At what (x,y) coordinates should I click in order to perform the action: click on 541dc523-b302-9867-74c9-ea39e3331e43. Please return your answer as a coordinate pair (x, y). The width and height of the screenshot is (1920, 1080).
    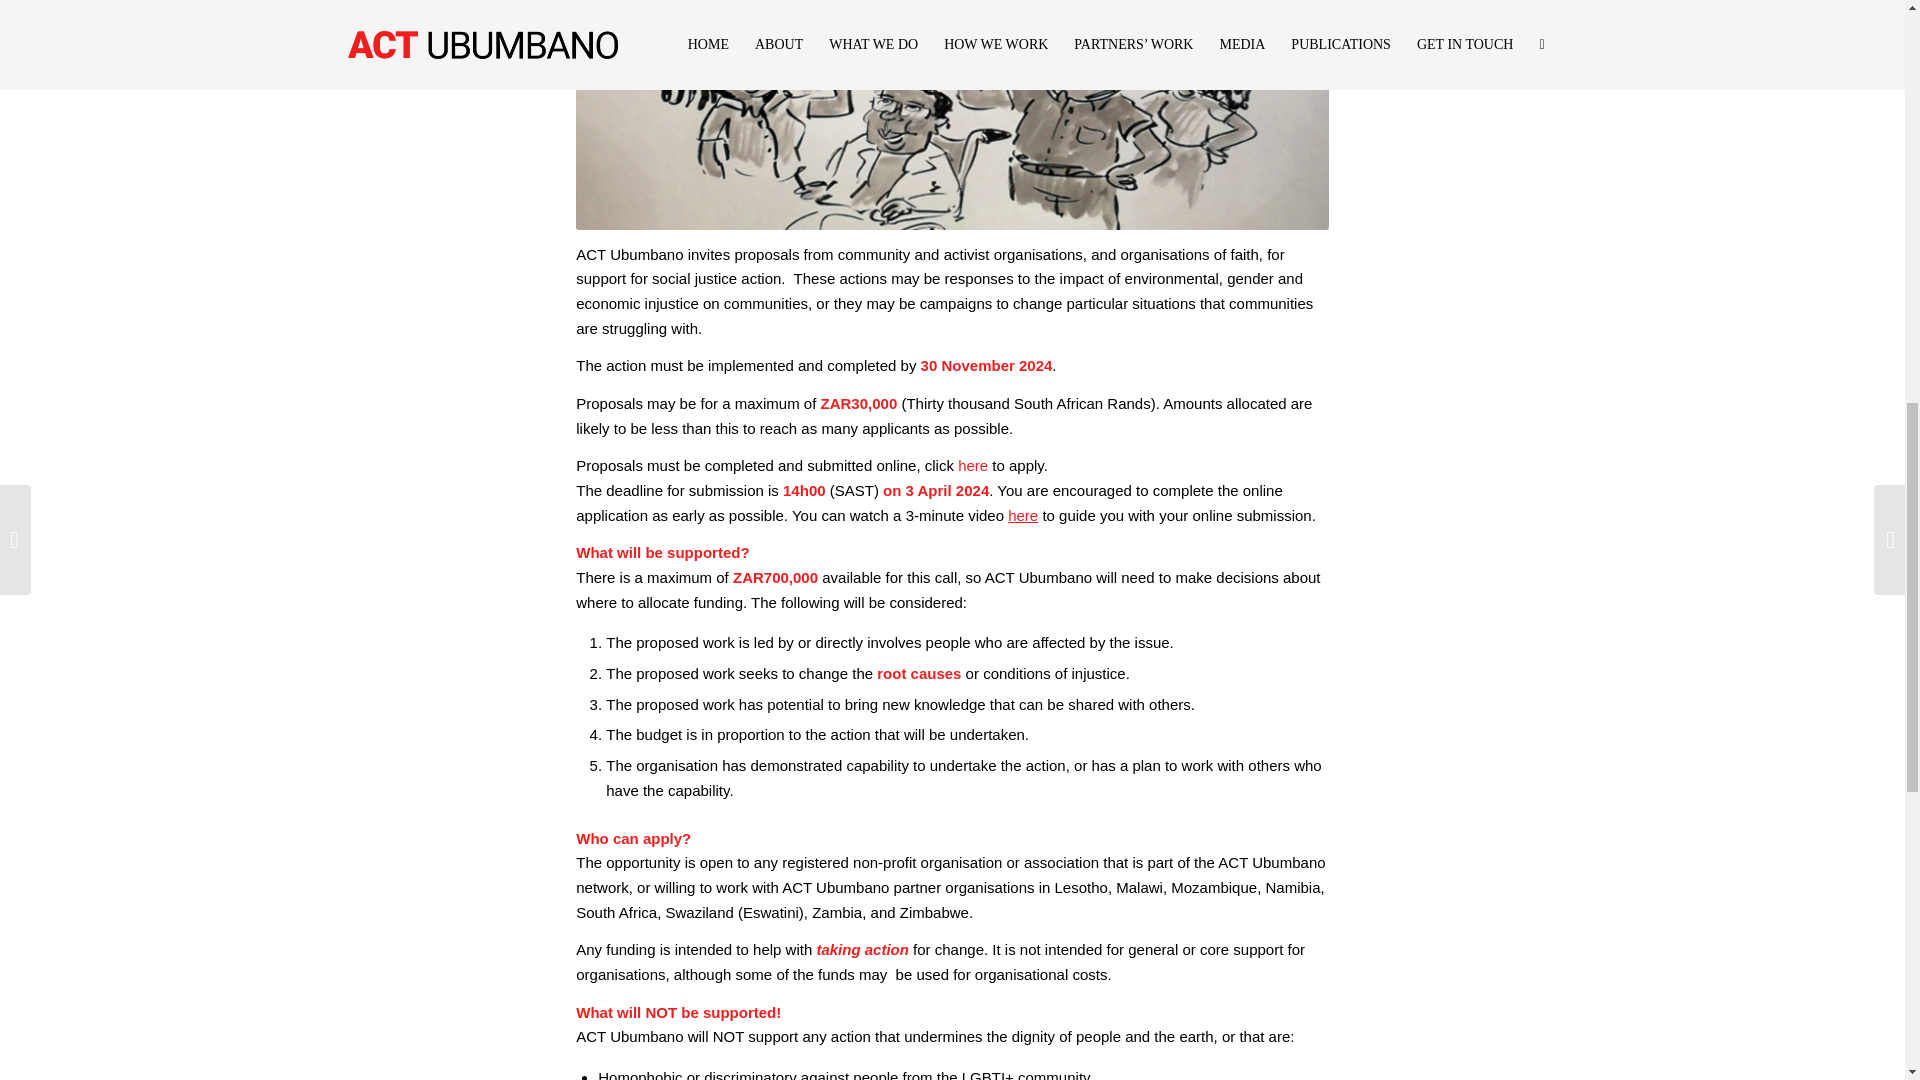
    Looking at the image, I should click on (952, 115).